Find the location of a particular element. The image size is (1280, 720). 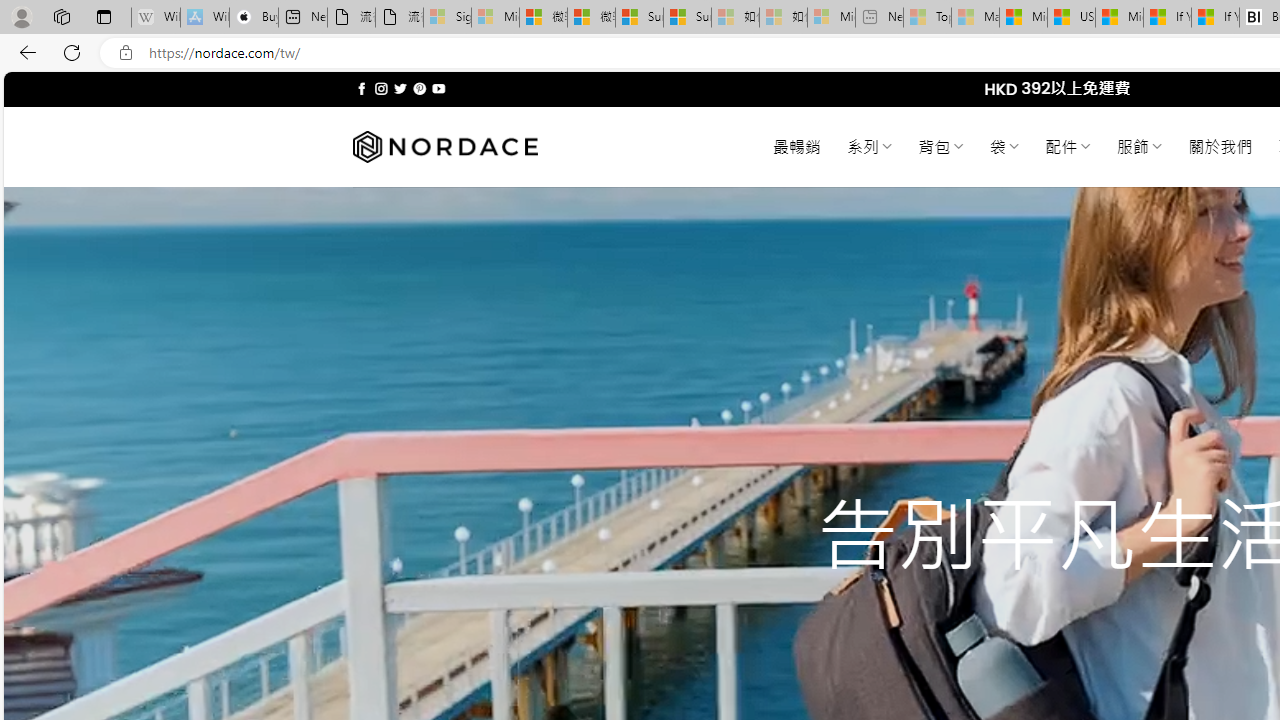

Personal Profile is located at coordinates (21, 16).